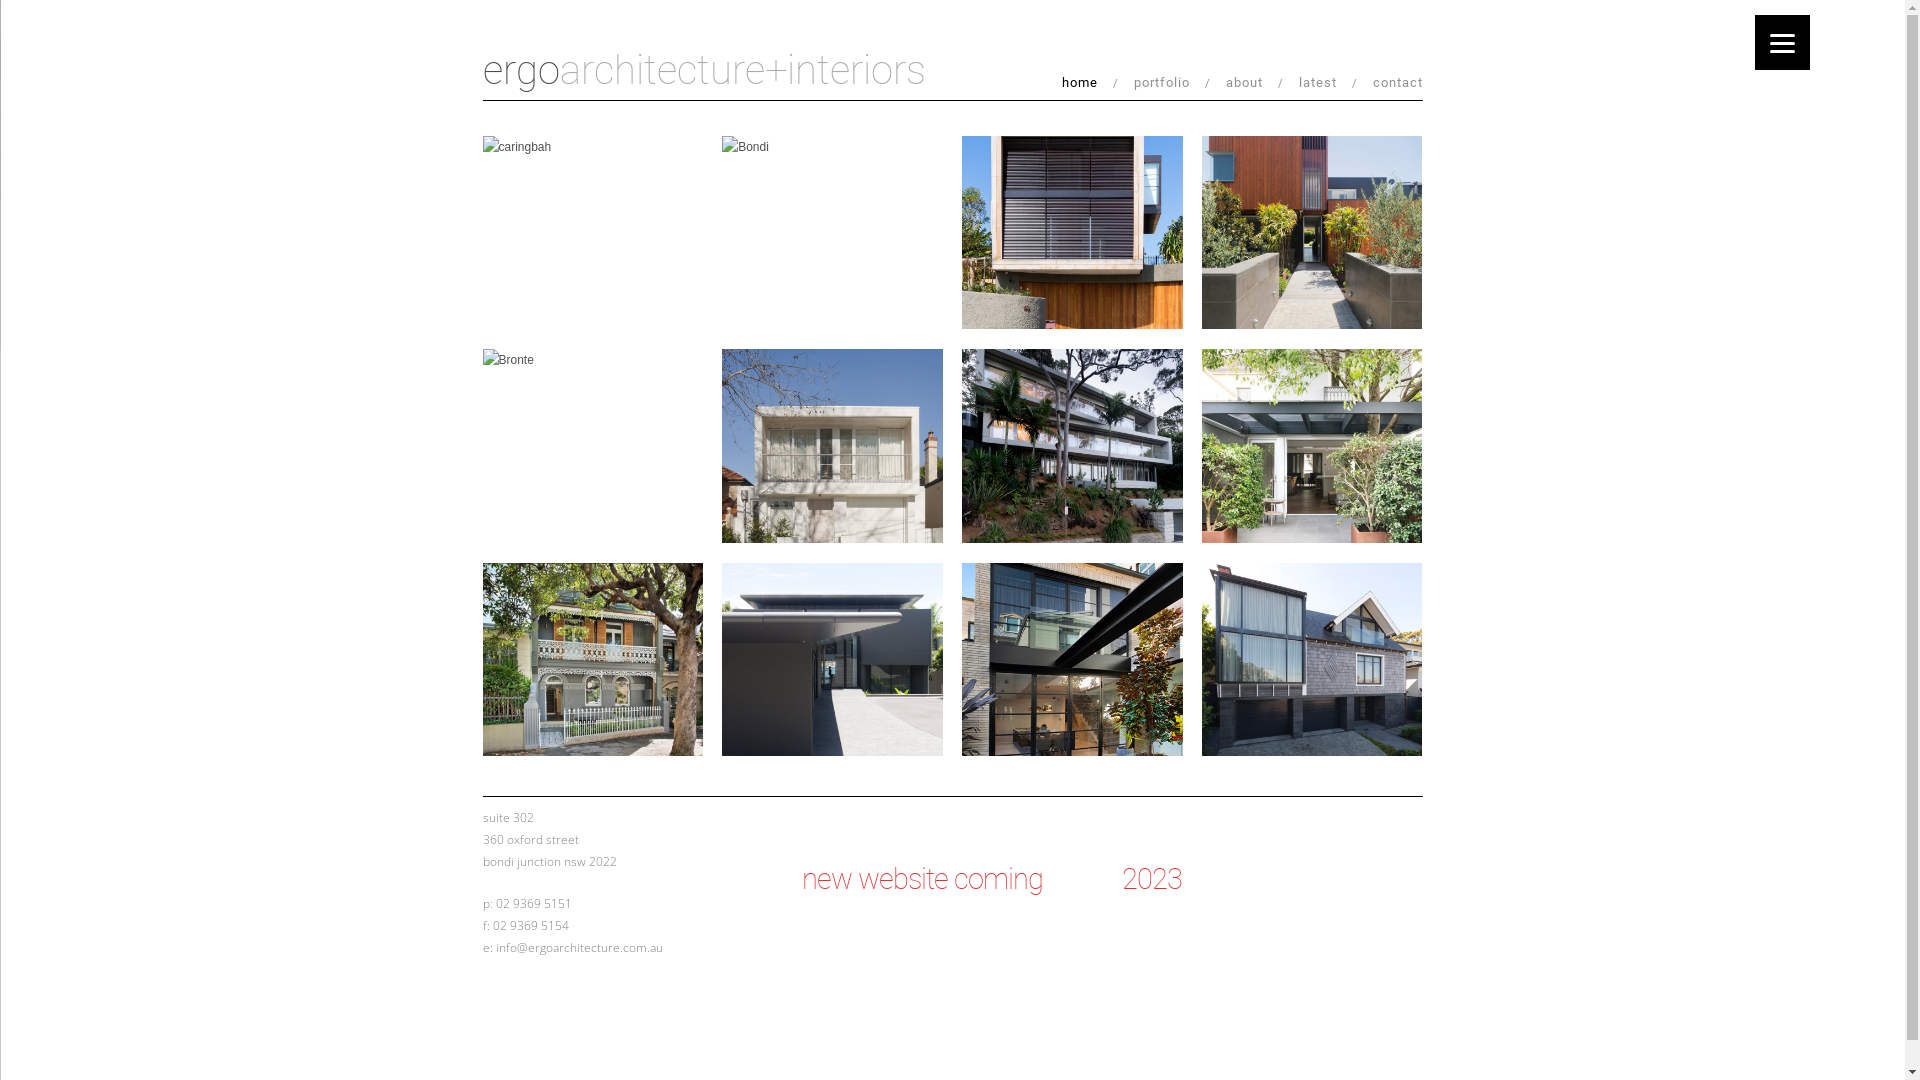 The height and width of the screenshot is (1080, 1920). What do you see at coordinates (1072, 660) in the screenshot?
I see `Potts Point` at bounding box center [1072, 660].